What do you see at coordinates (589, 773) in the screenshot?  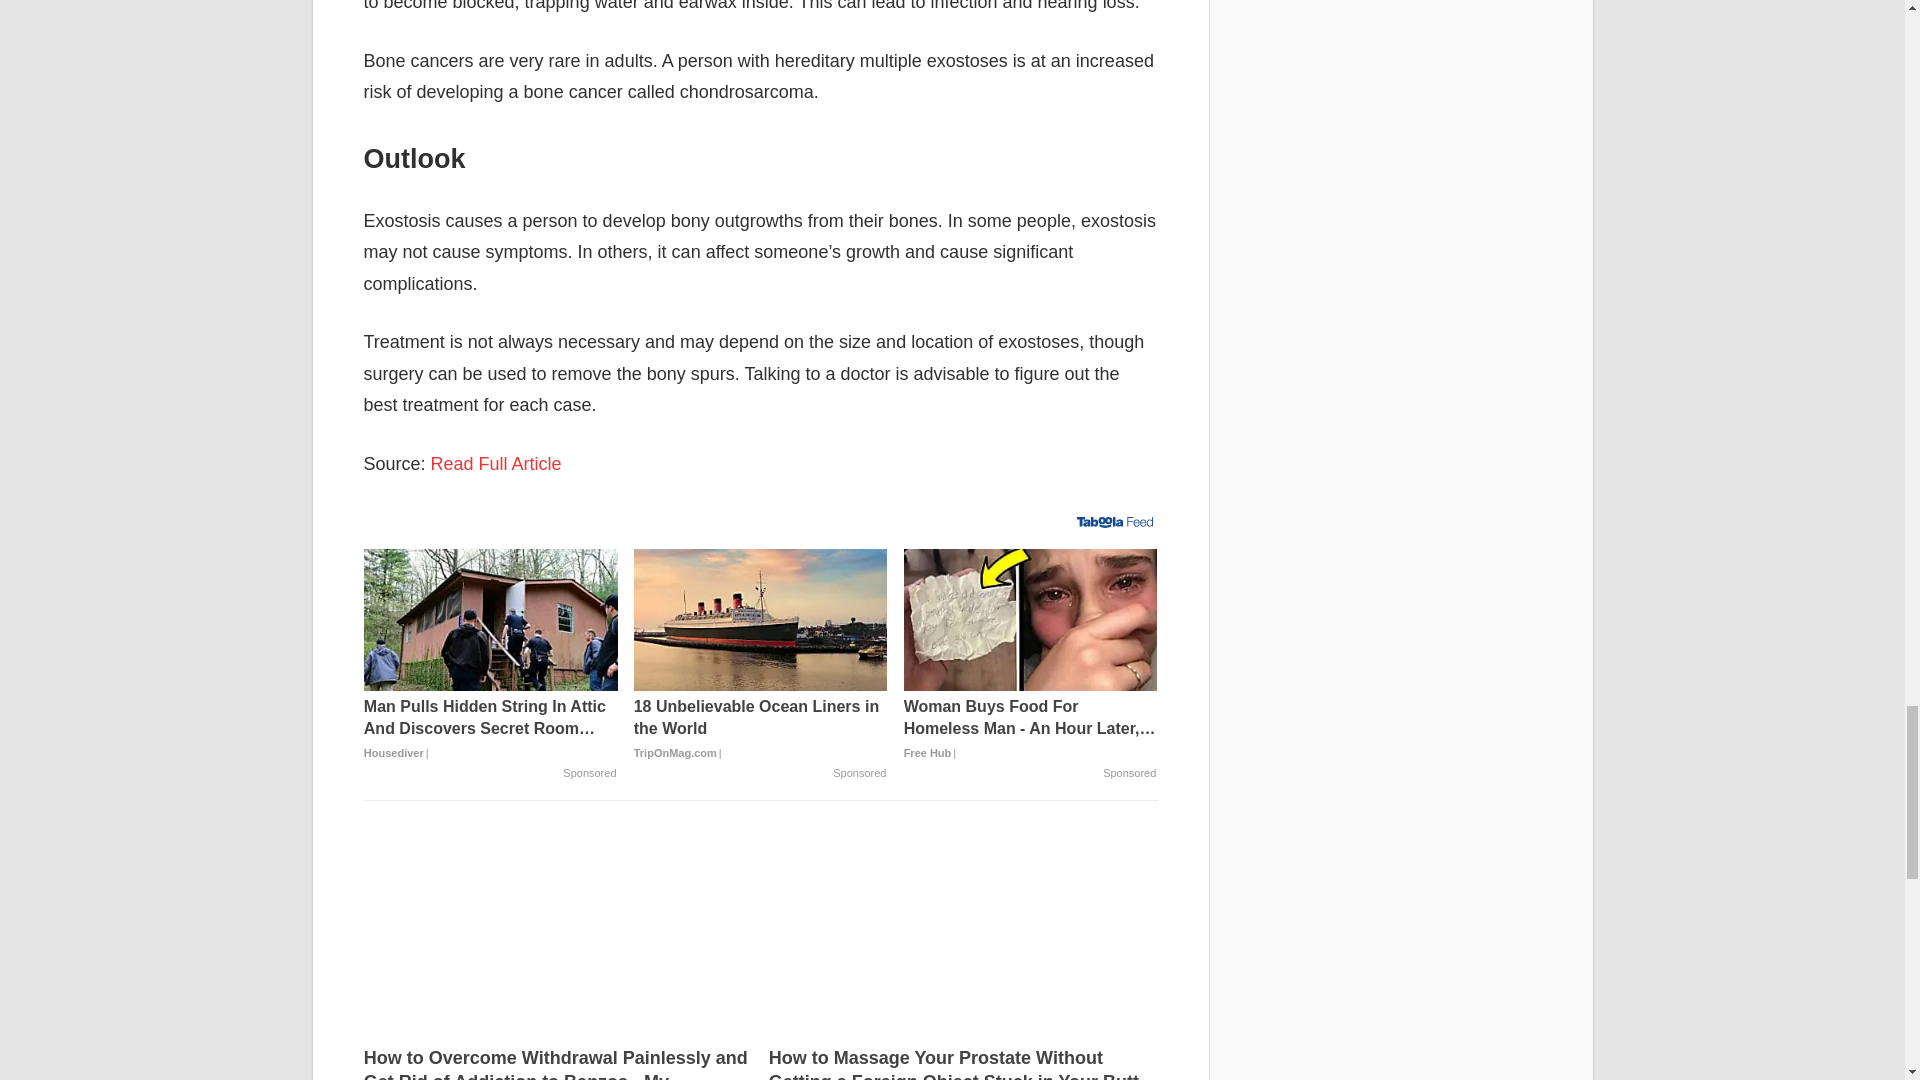 I see `Sponsored` at bounding box center [589, 773].